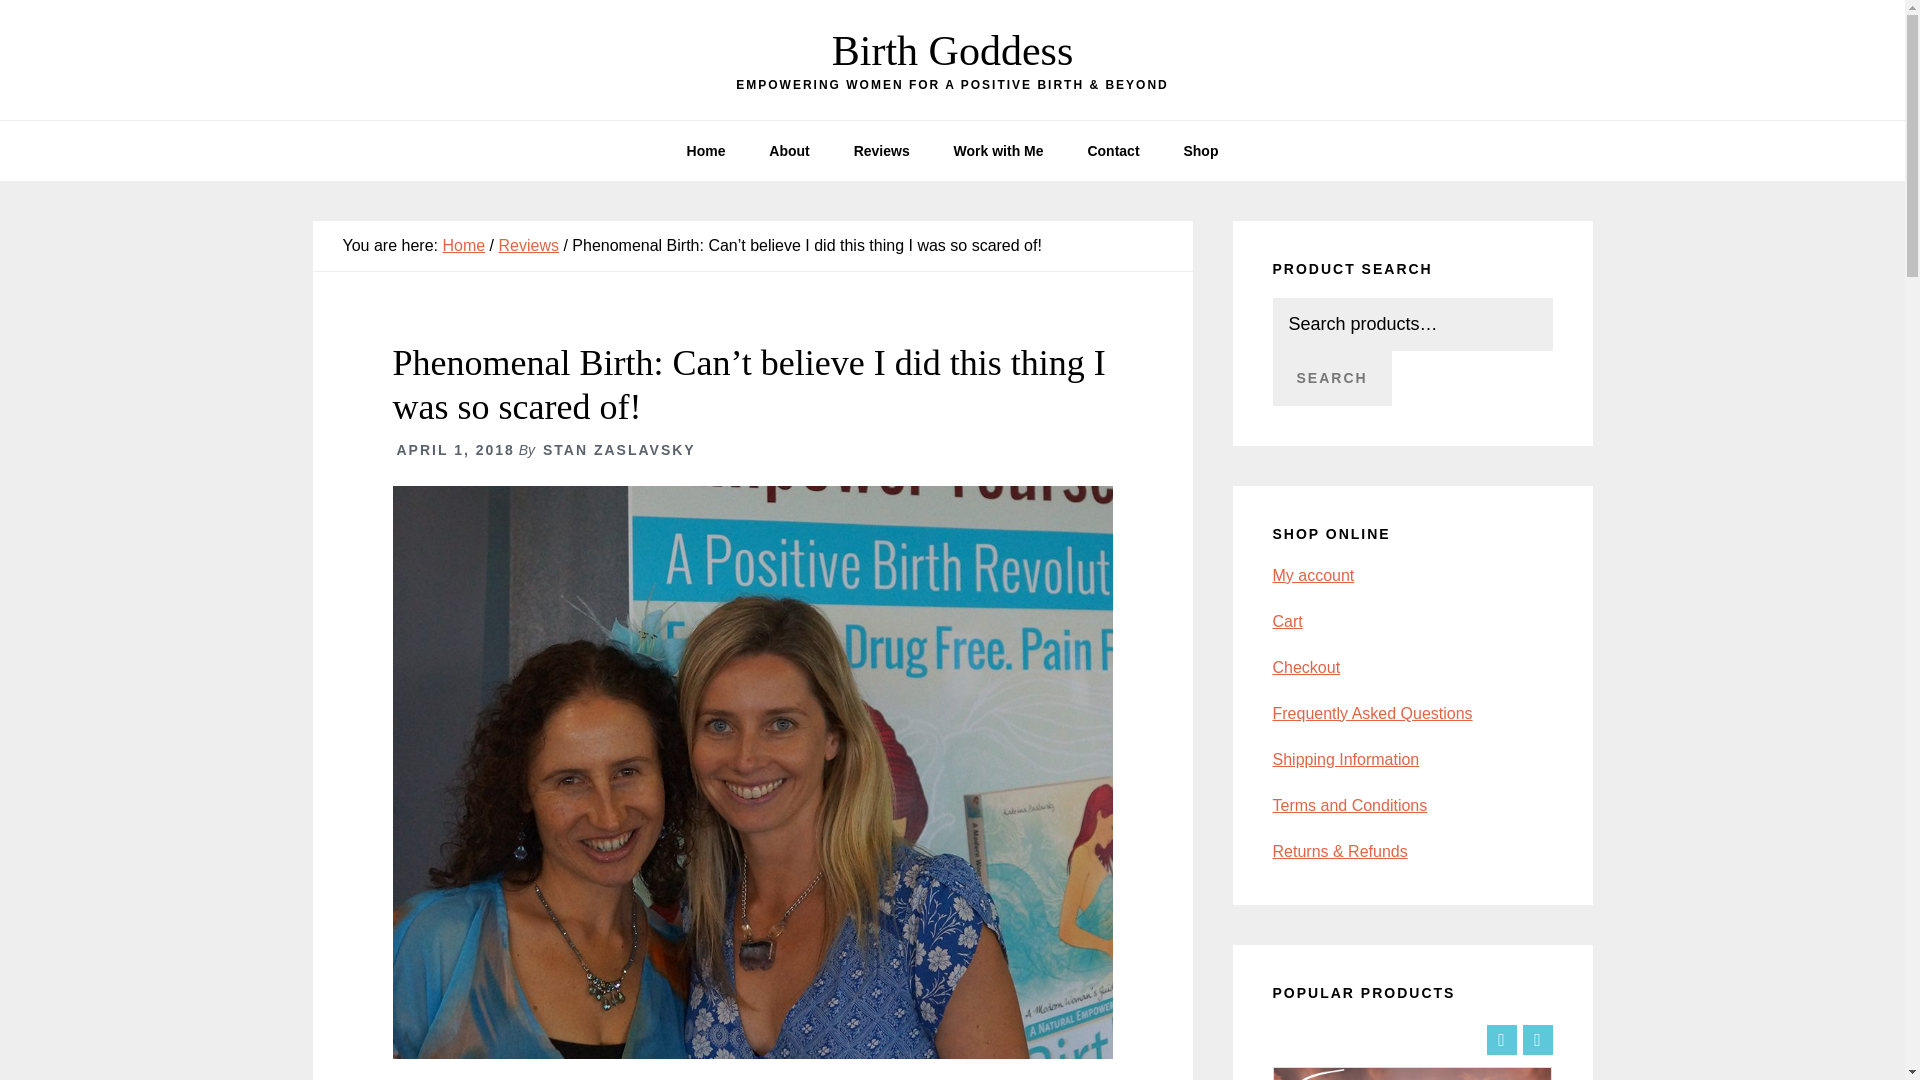 Image resolution: width=1920 pixels, height=1080 pixels. What do you see at coordinates (1200, 150) in the screenshot?
I see `Shop` at bounding box center [1200, 150].